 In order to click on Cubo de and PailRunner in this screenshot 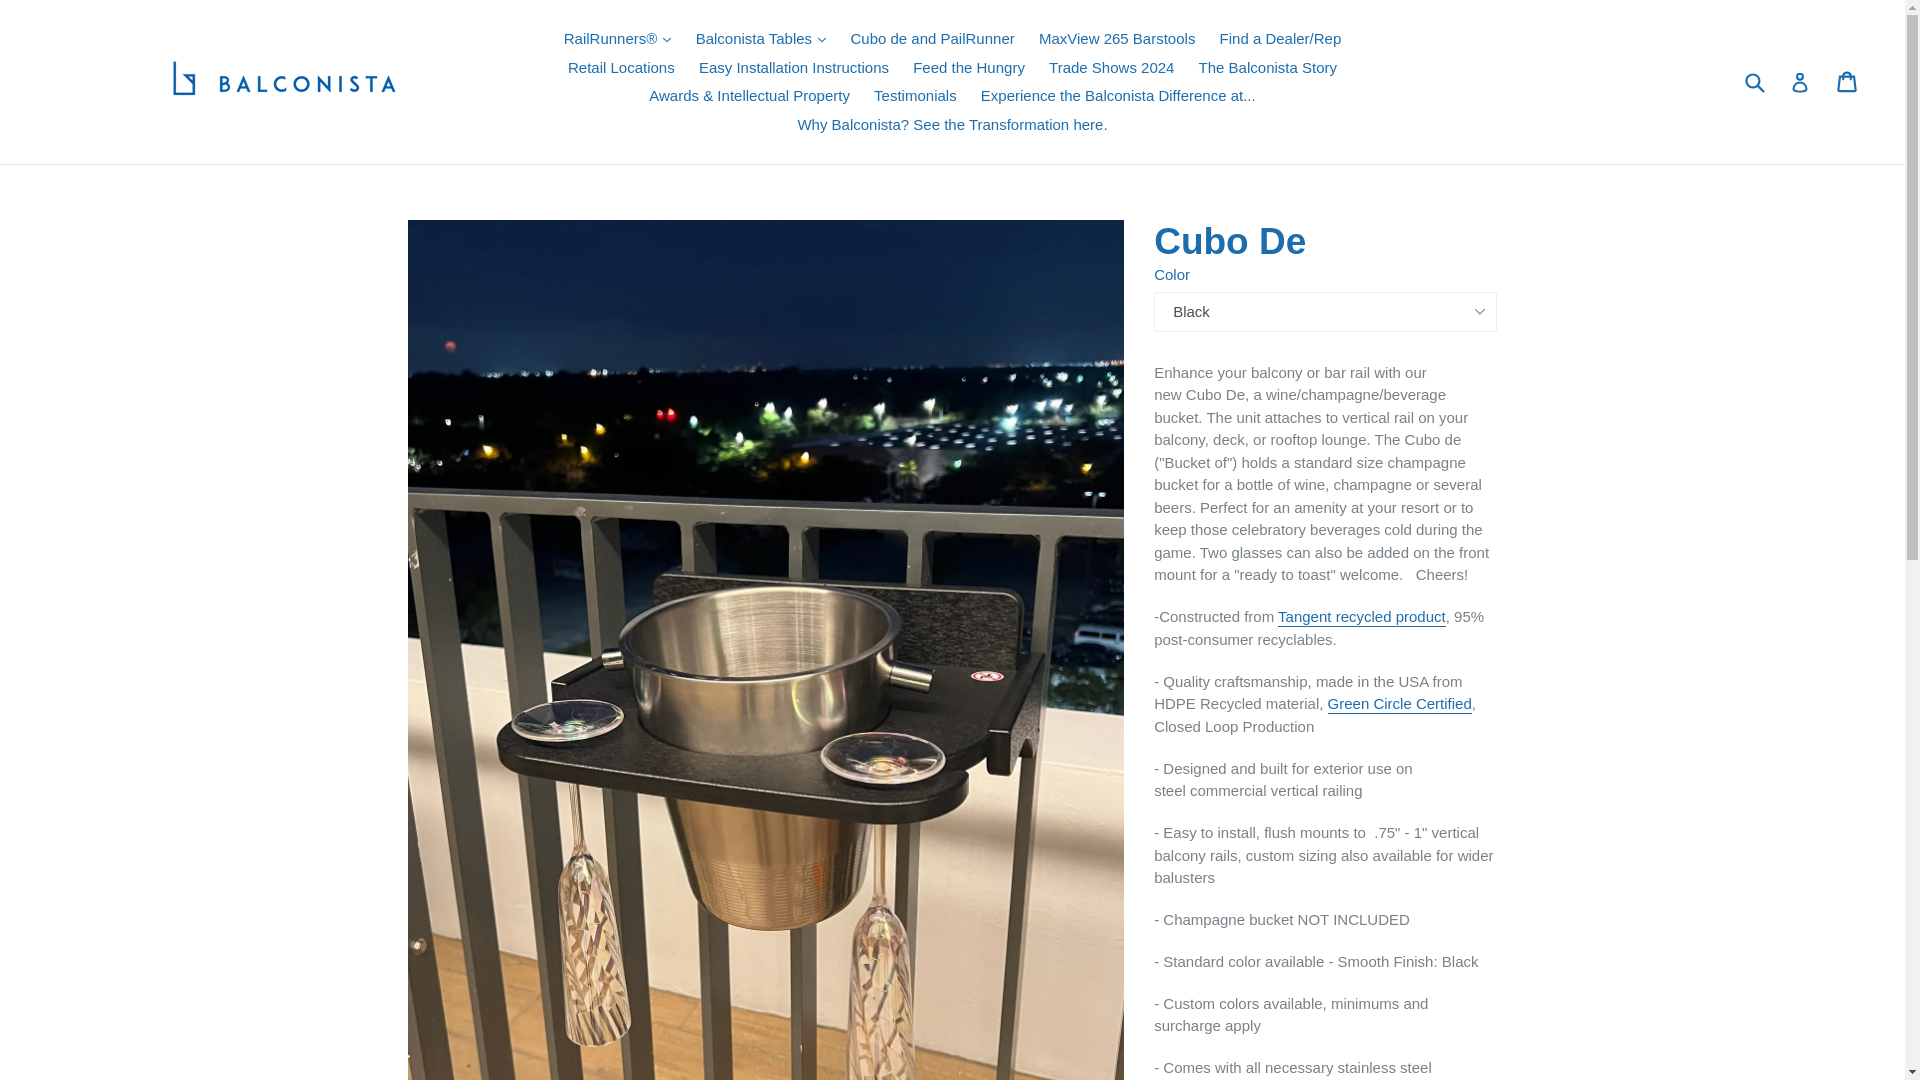, I will do `click(932, 39)`.